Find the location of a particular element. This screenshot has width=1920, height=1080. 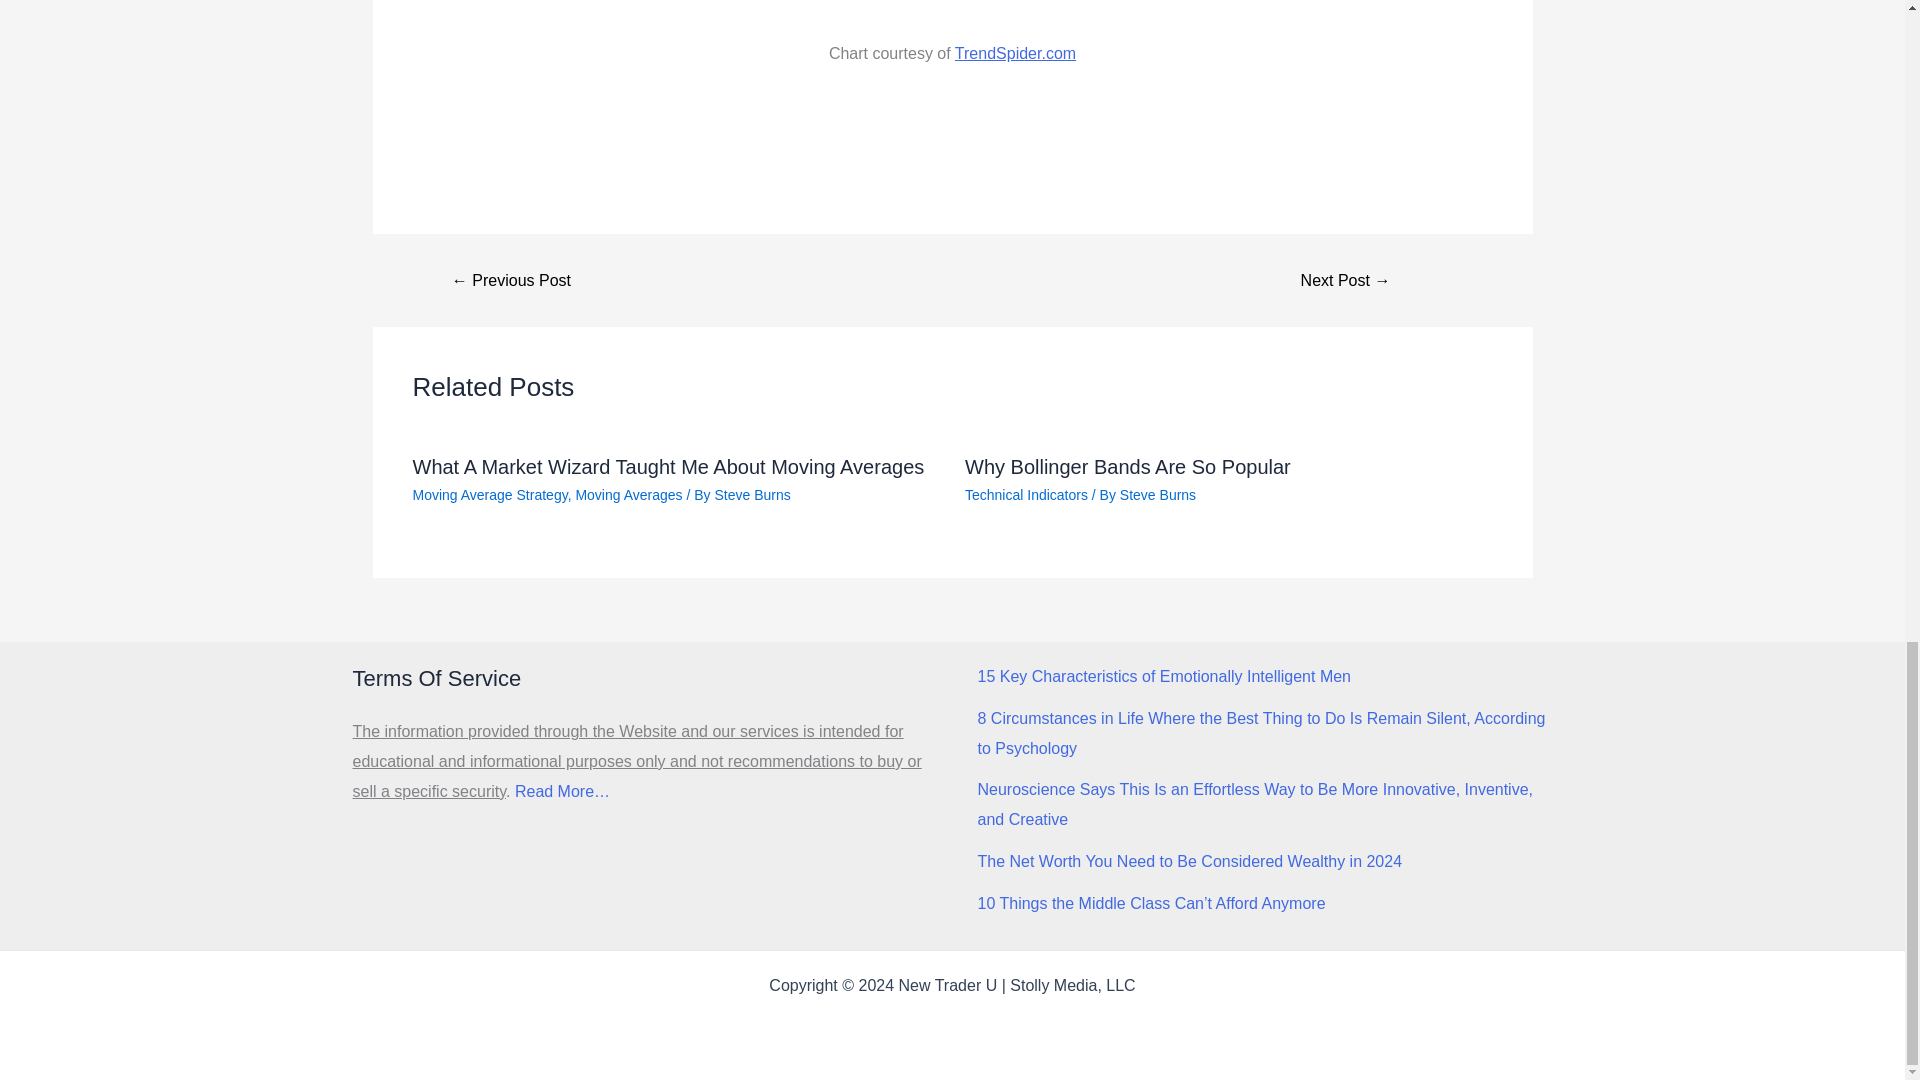

Steve Burns is located at coordinates (752, 495).